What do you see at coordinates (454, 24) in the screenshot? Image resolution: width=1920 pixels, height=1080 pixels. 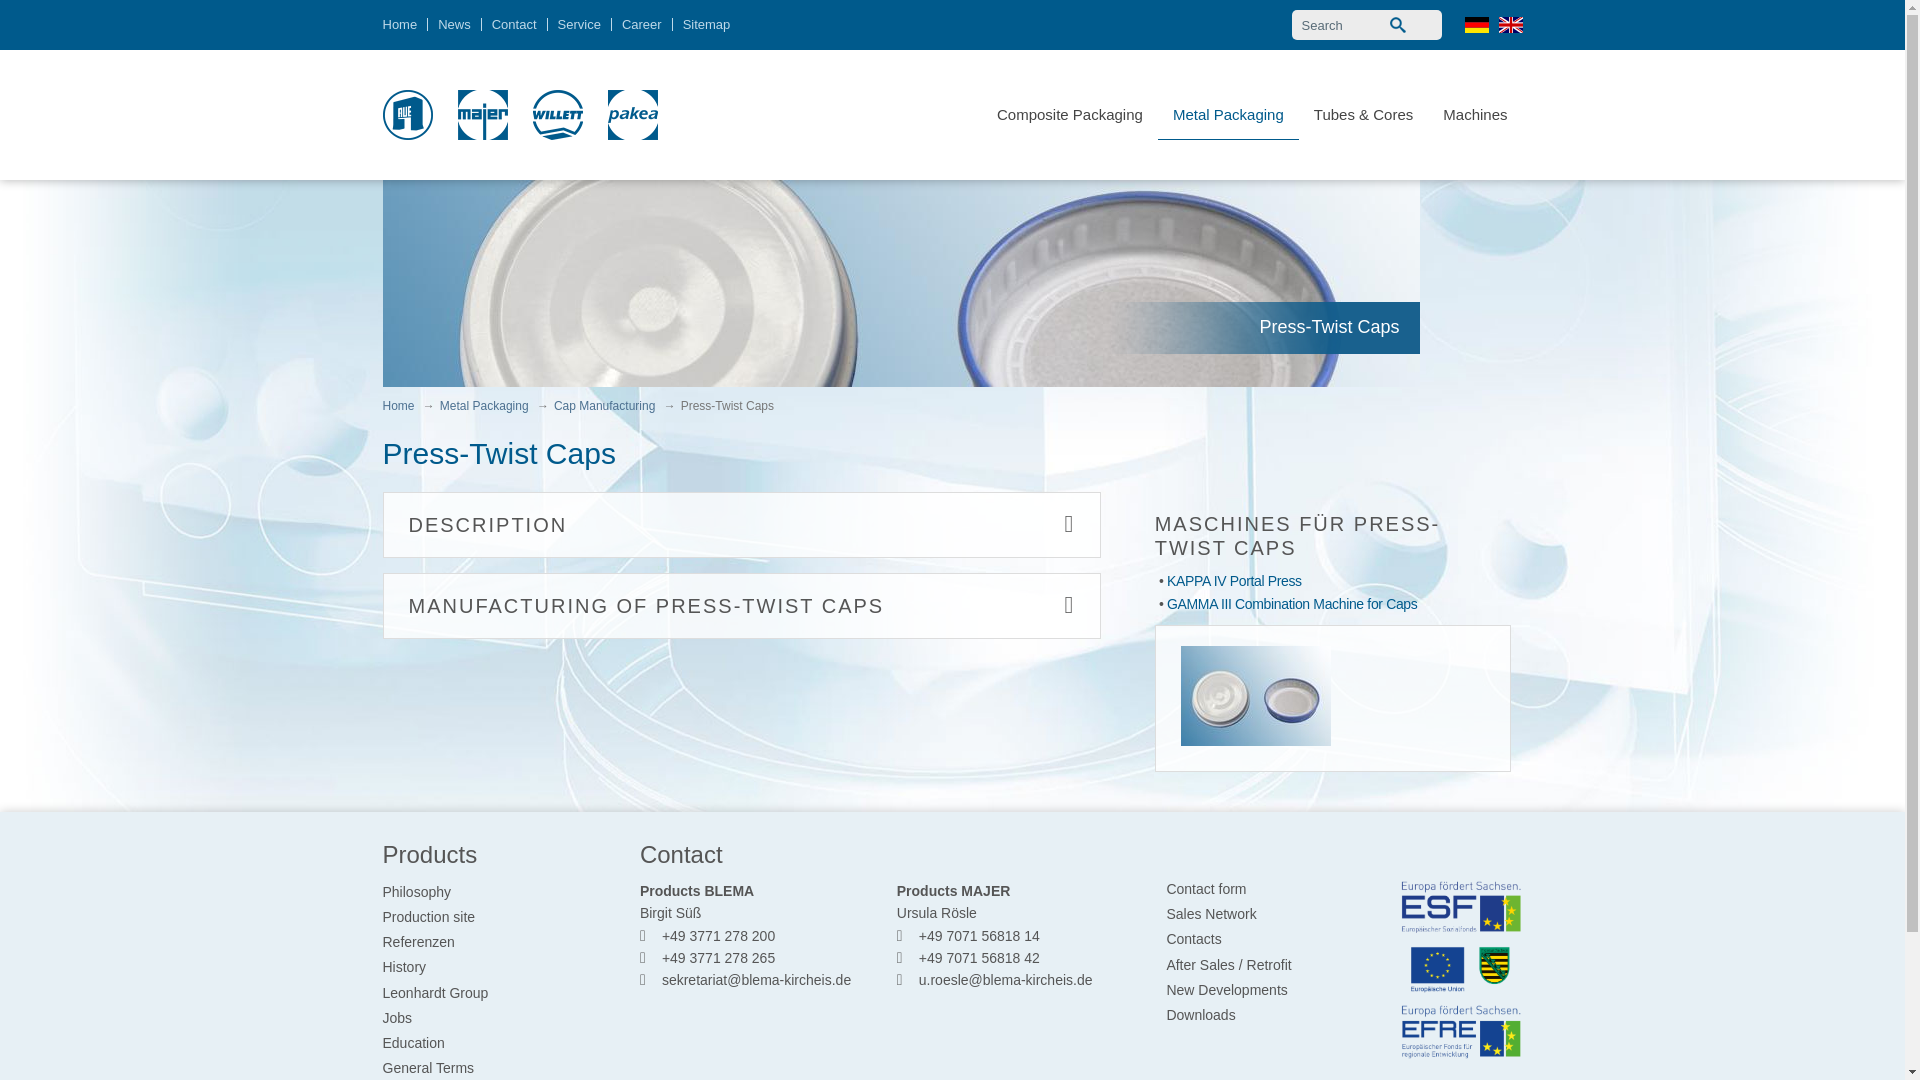 I see `News` at bounding box center [454, 24].